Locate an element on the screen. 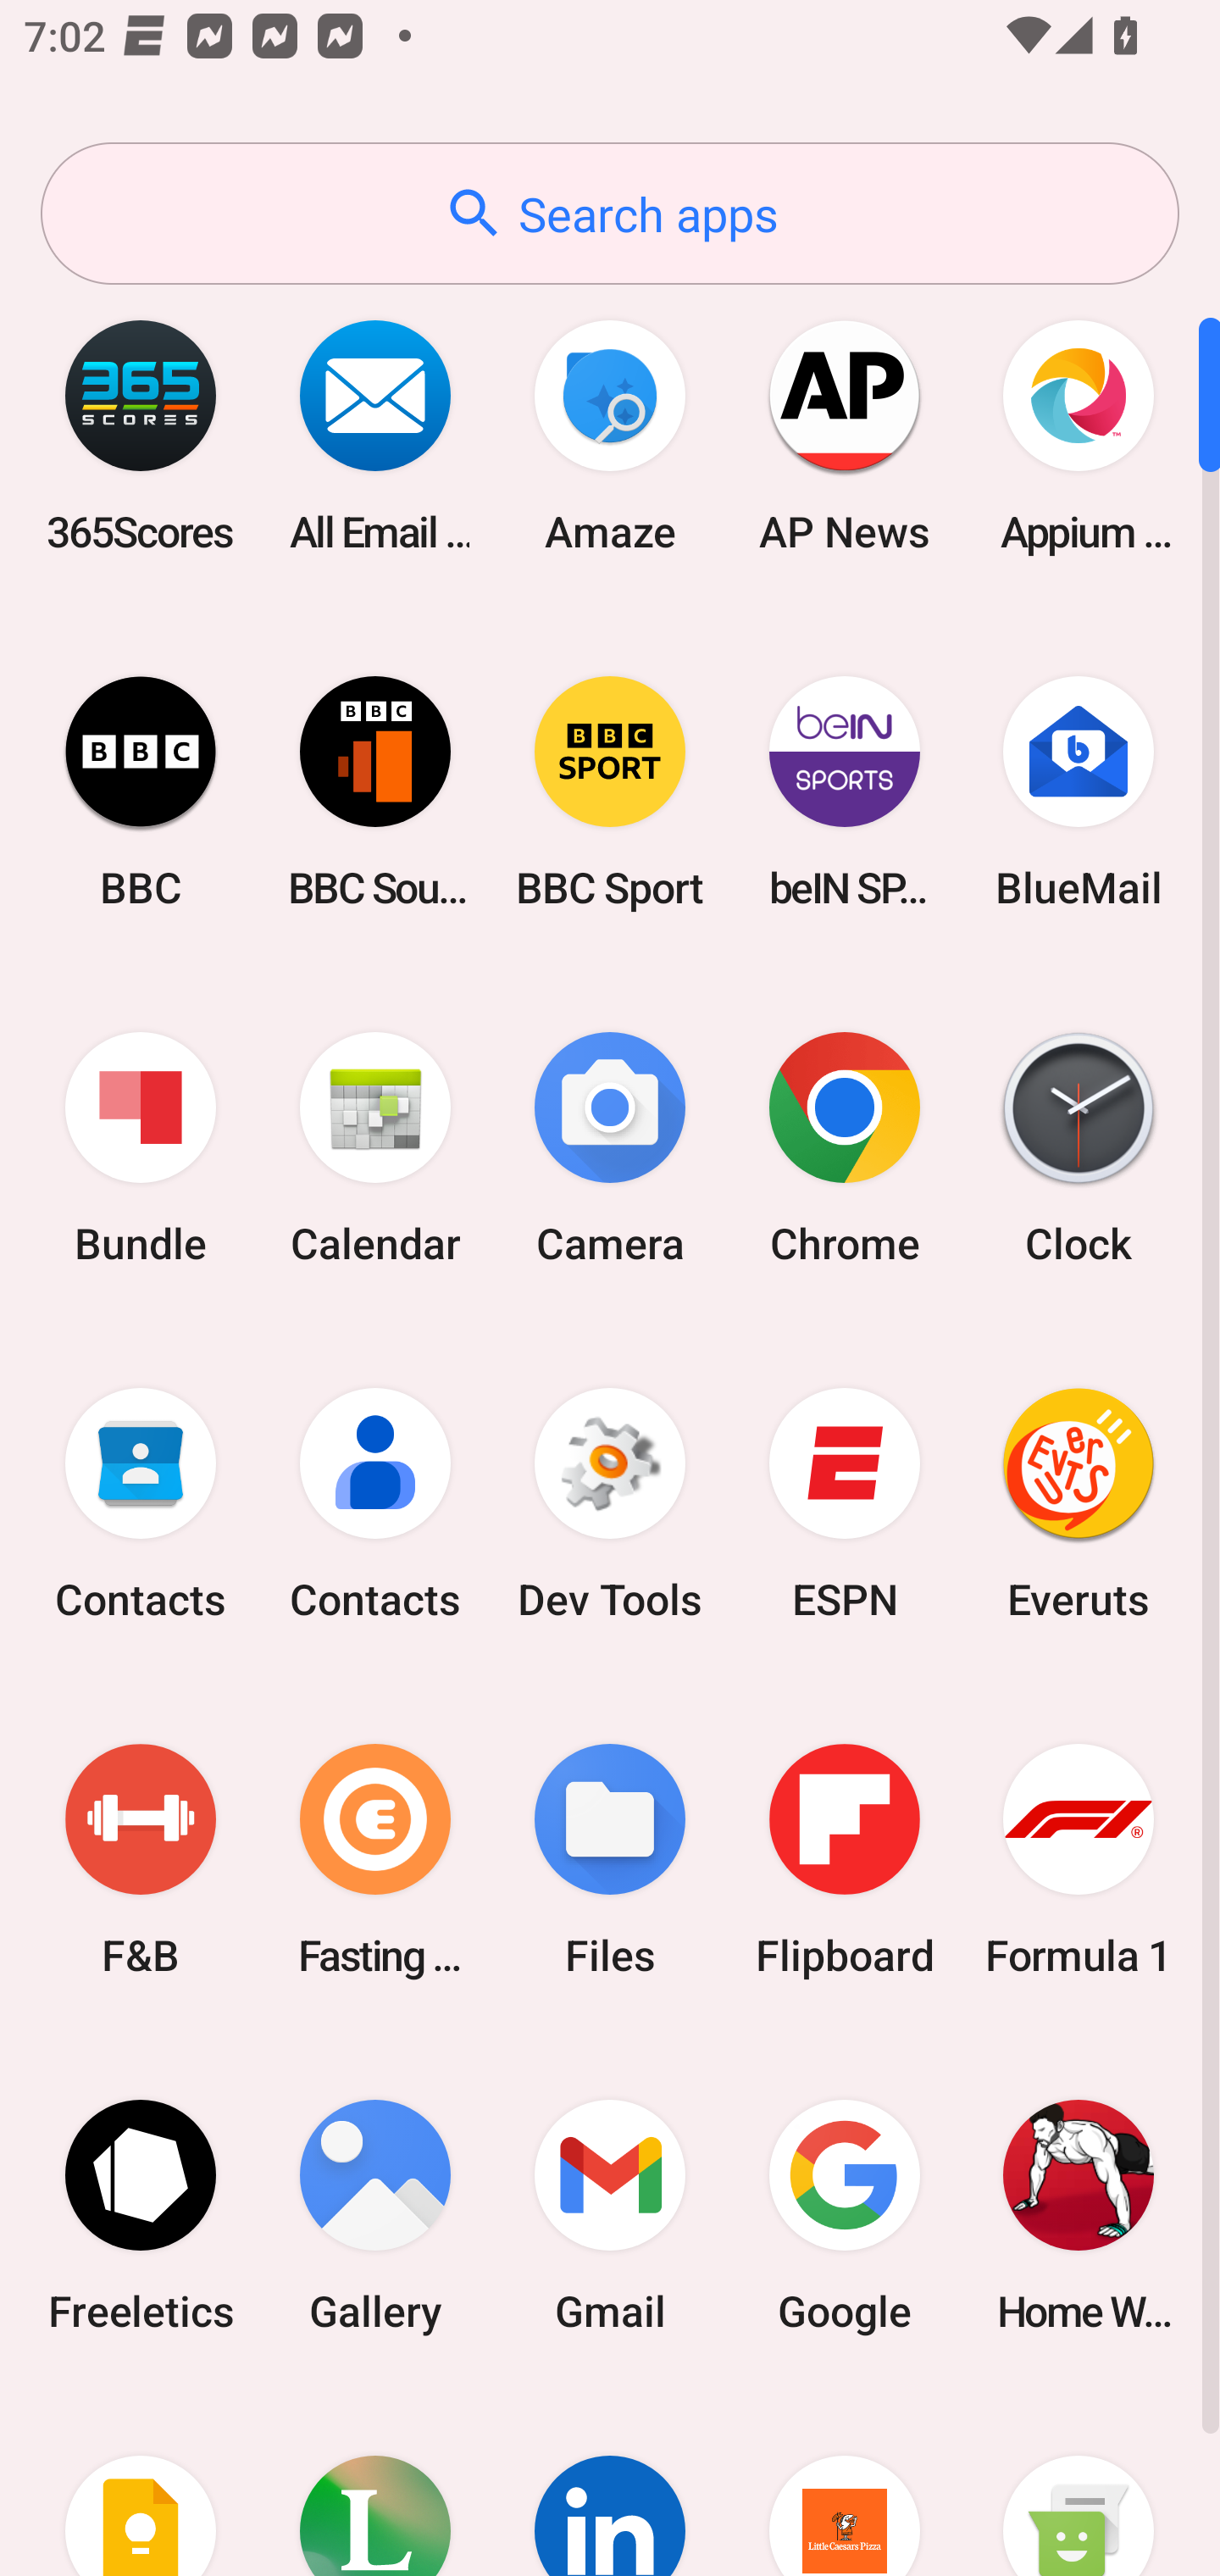  Formula 1 is located at coordinates (1079, 1859).